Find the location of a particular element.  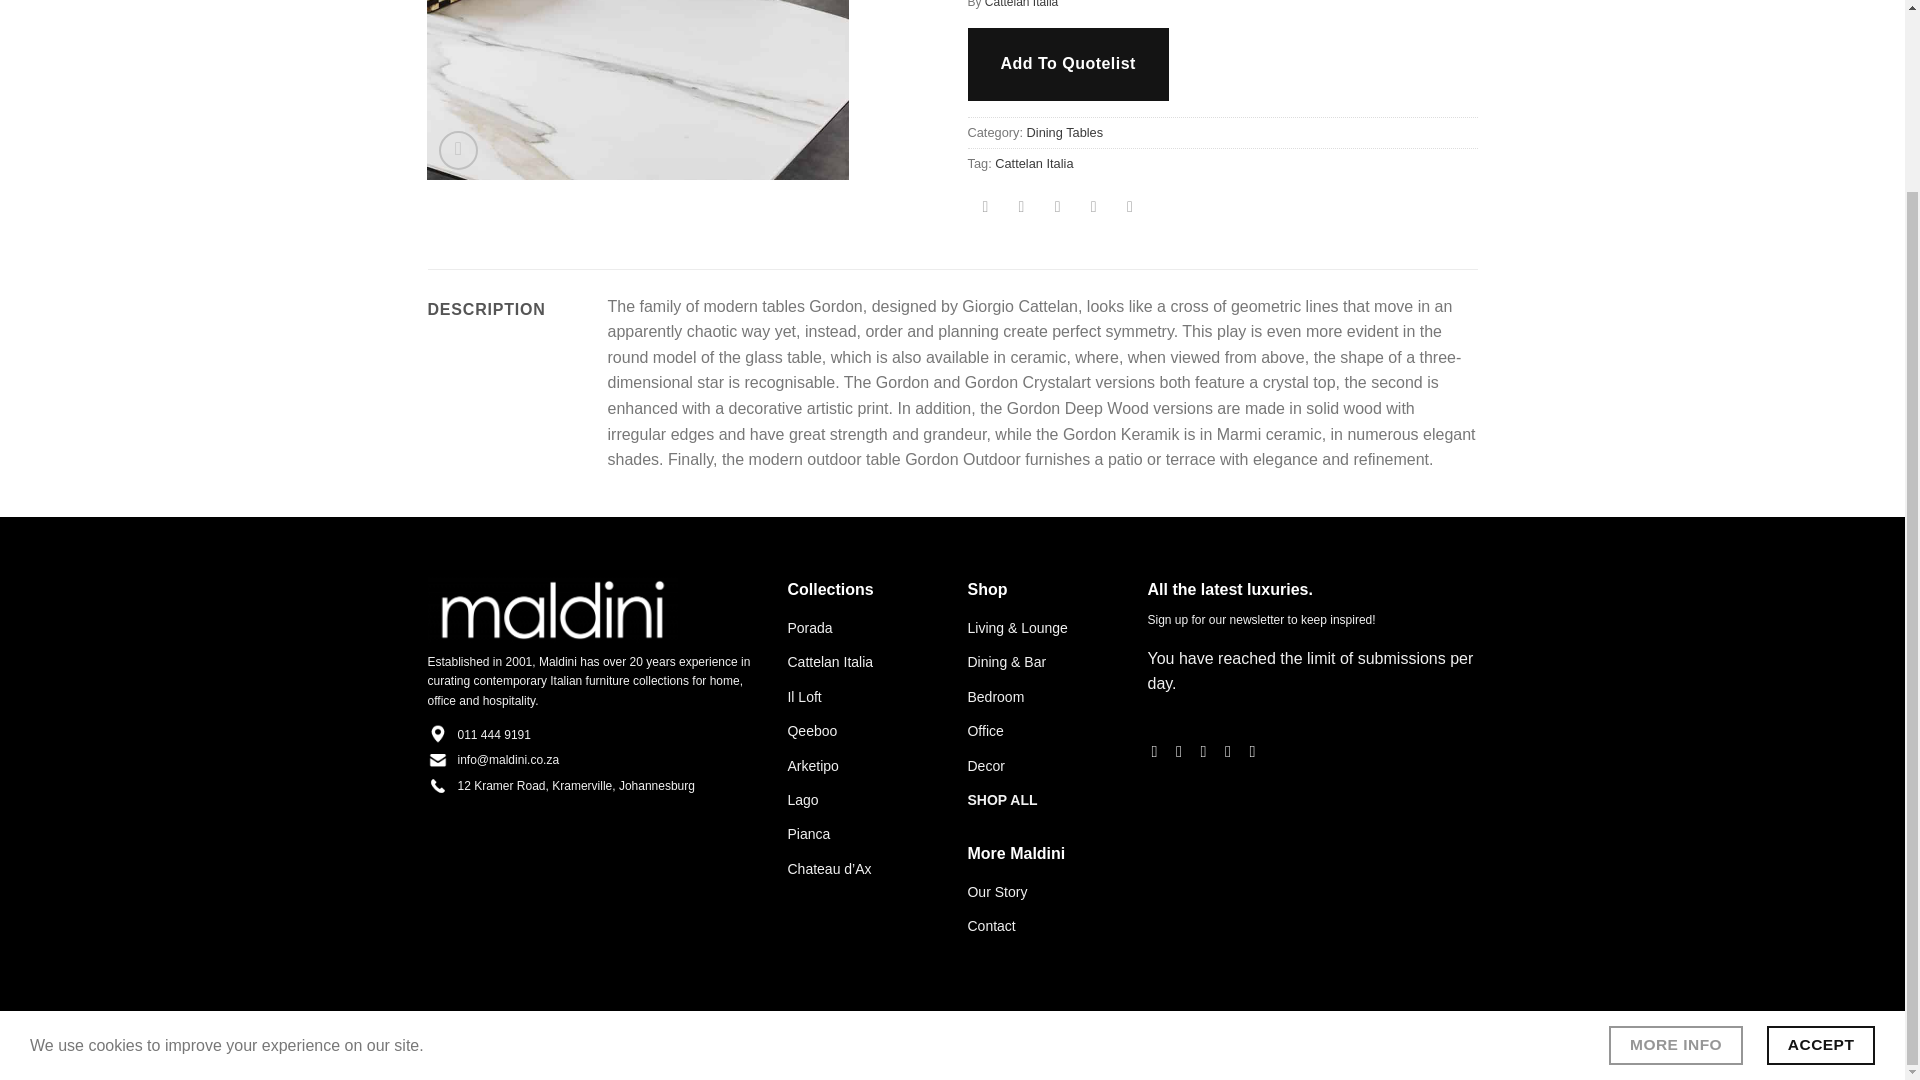

Pin on Pinterest is located at coordinates (1093, 208).